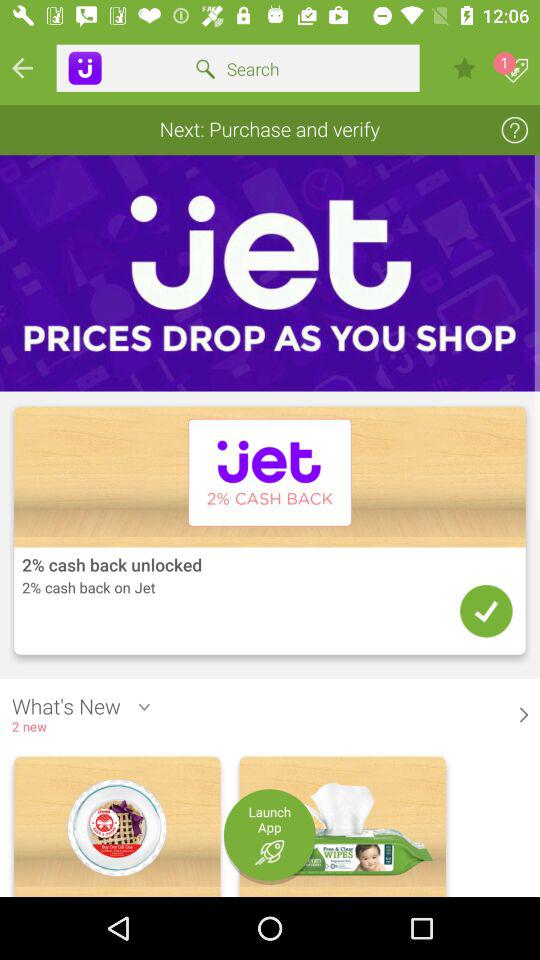 The image size is (540, 960). What do you see at coordinates (516, 70) in the screenshot?
I see `click on the button at the top right corner of the page` at bounding box center [516, 70].